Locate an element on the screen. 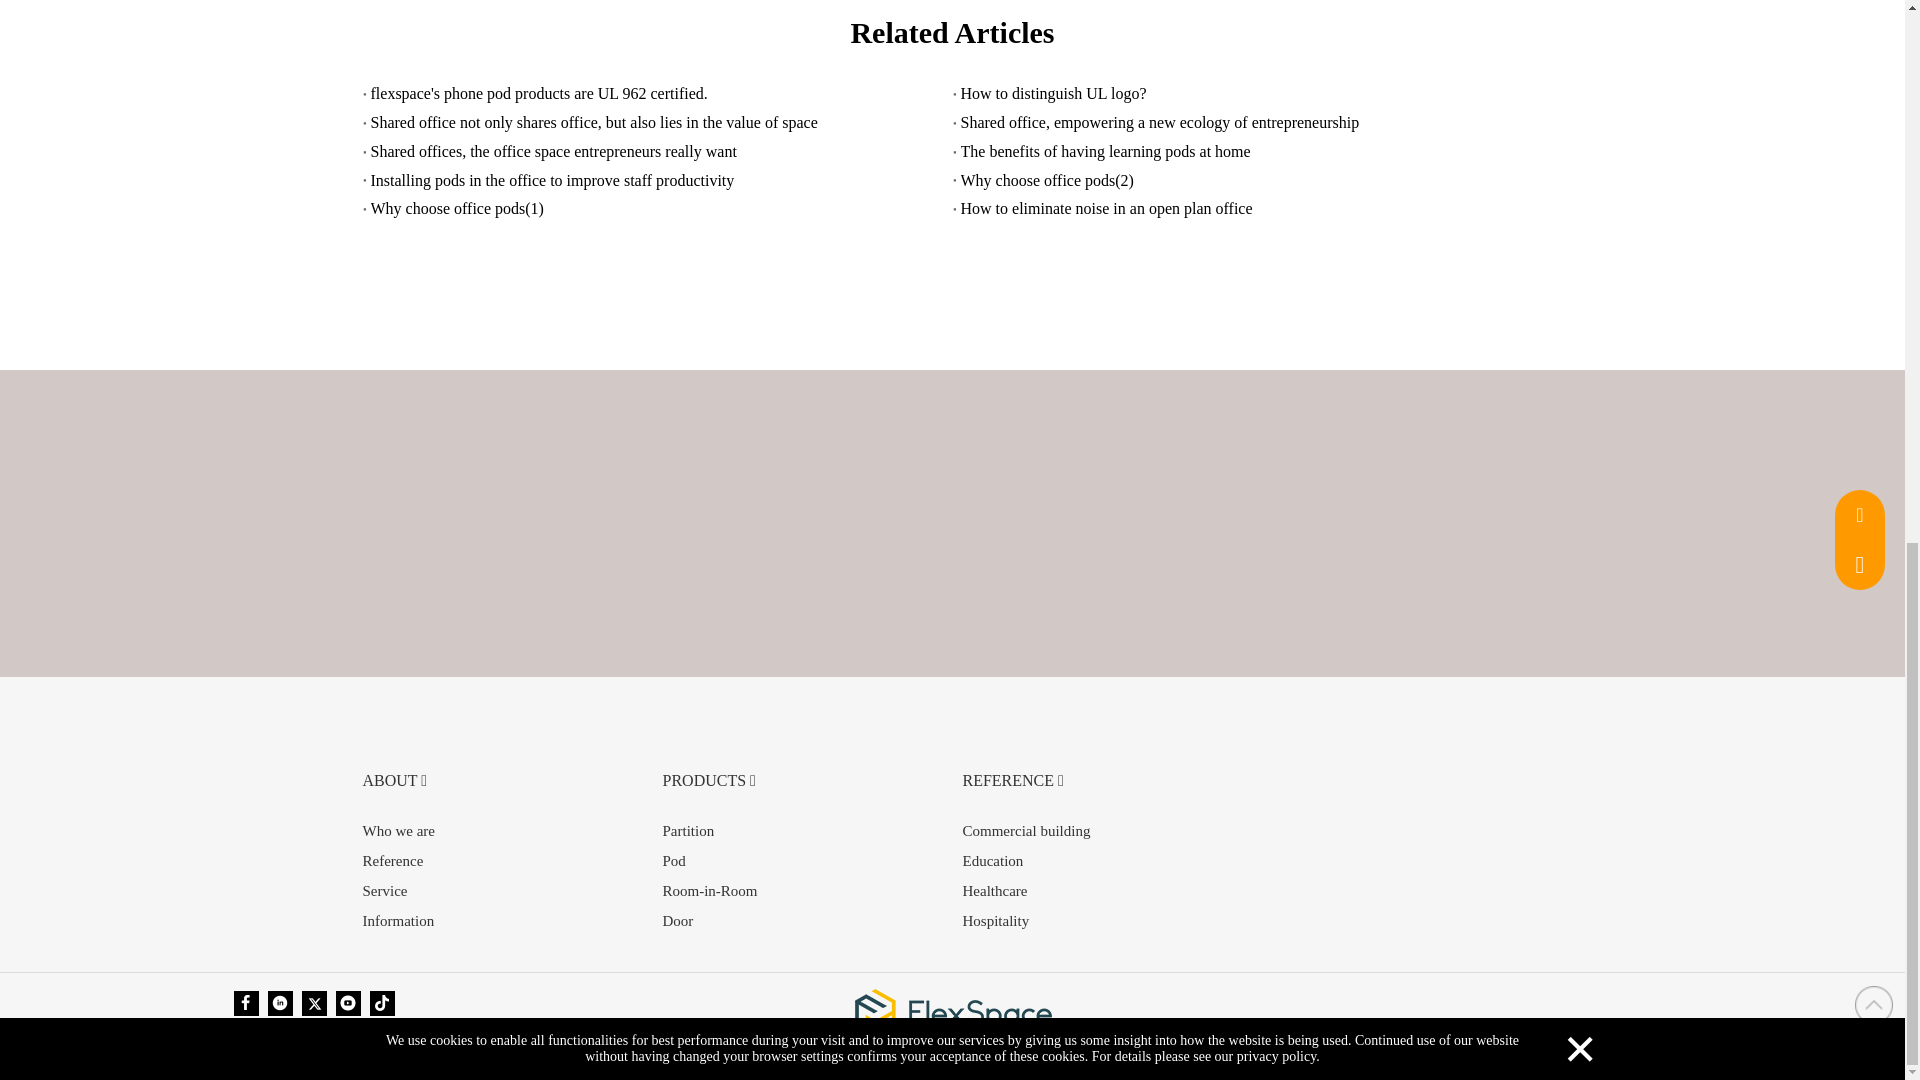 The height and width of the screenshot is (1080, 1920). flexspace's phone pod products are UL 962 certified. is located at coordinates (657, 94).